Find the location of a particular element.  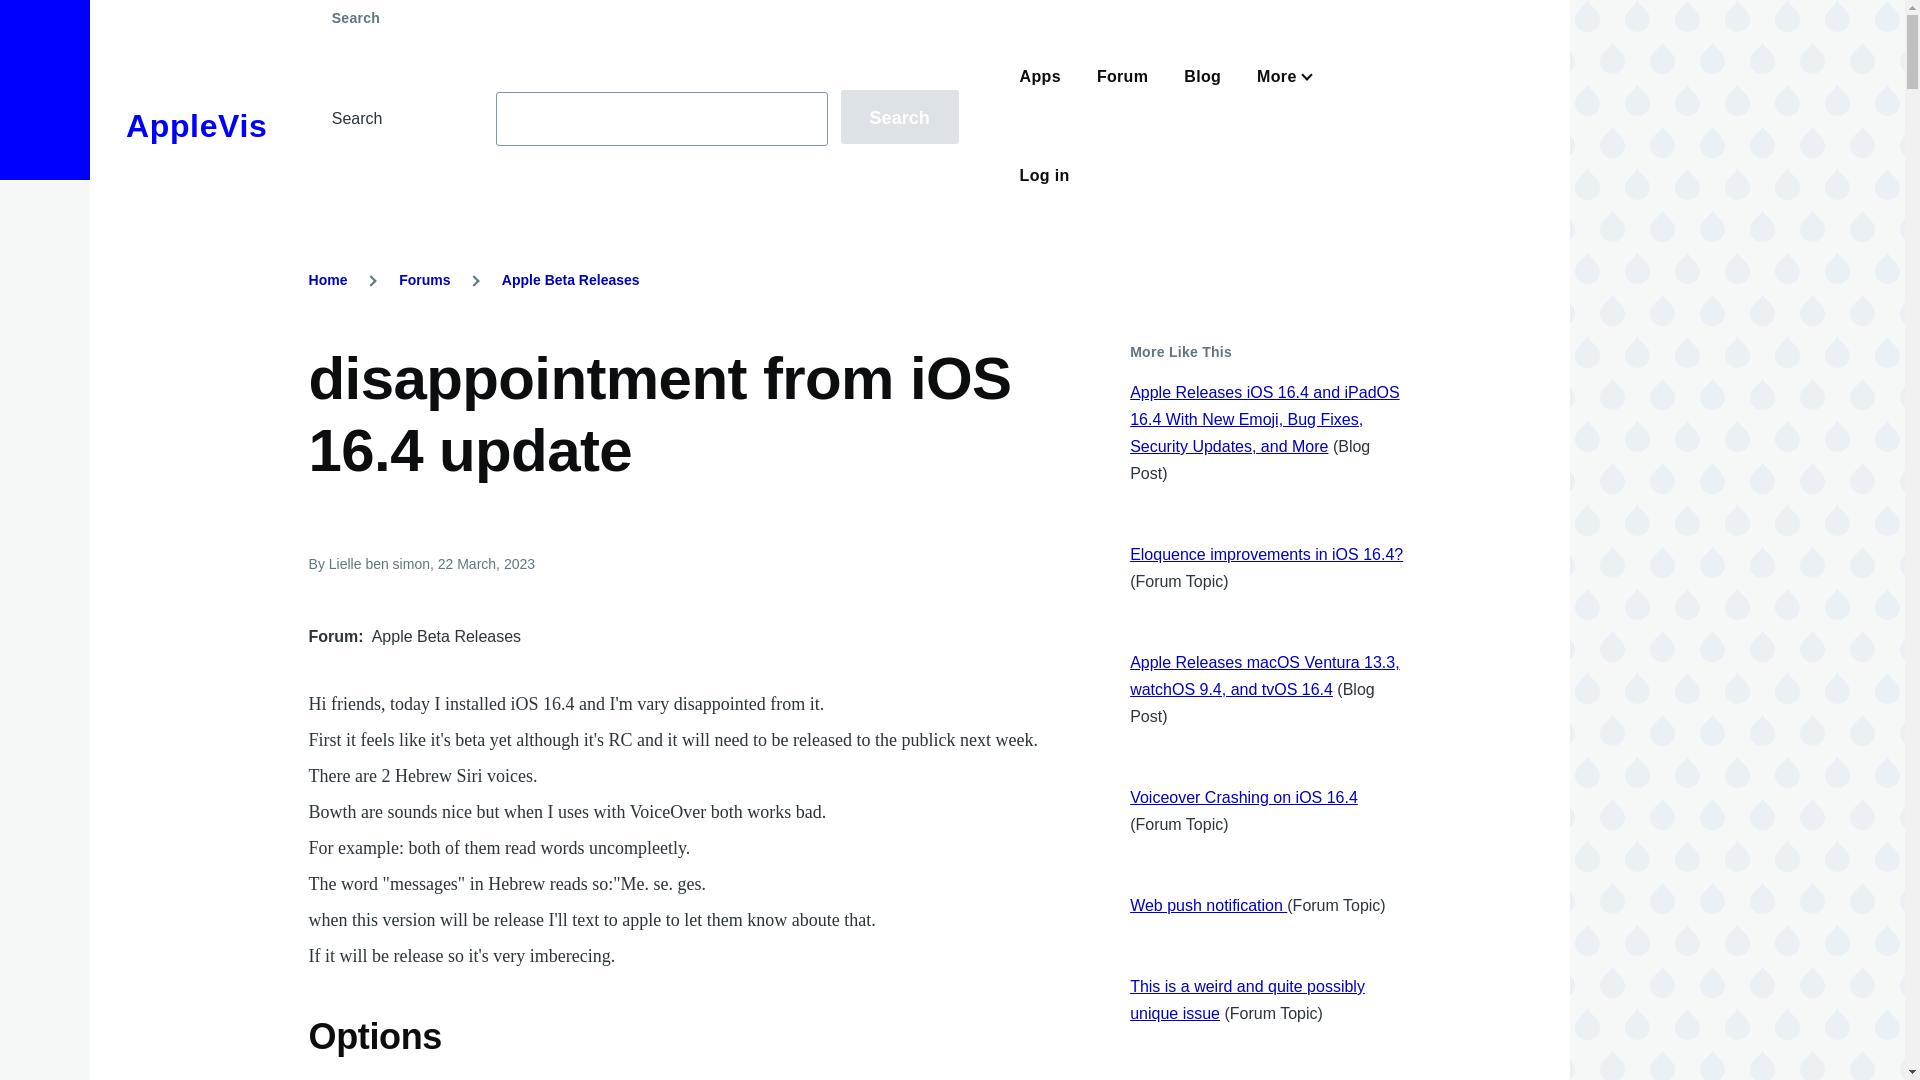

Search is located at coordinates (899, 116).